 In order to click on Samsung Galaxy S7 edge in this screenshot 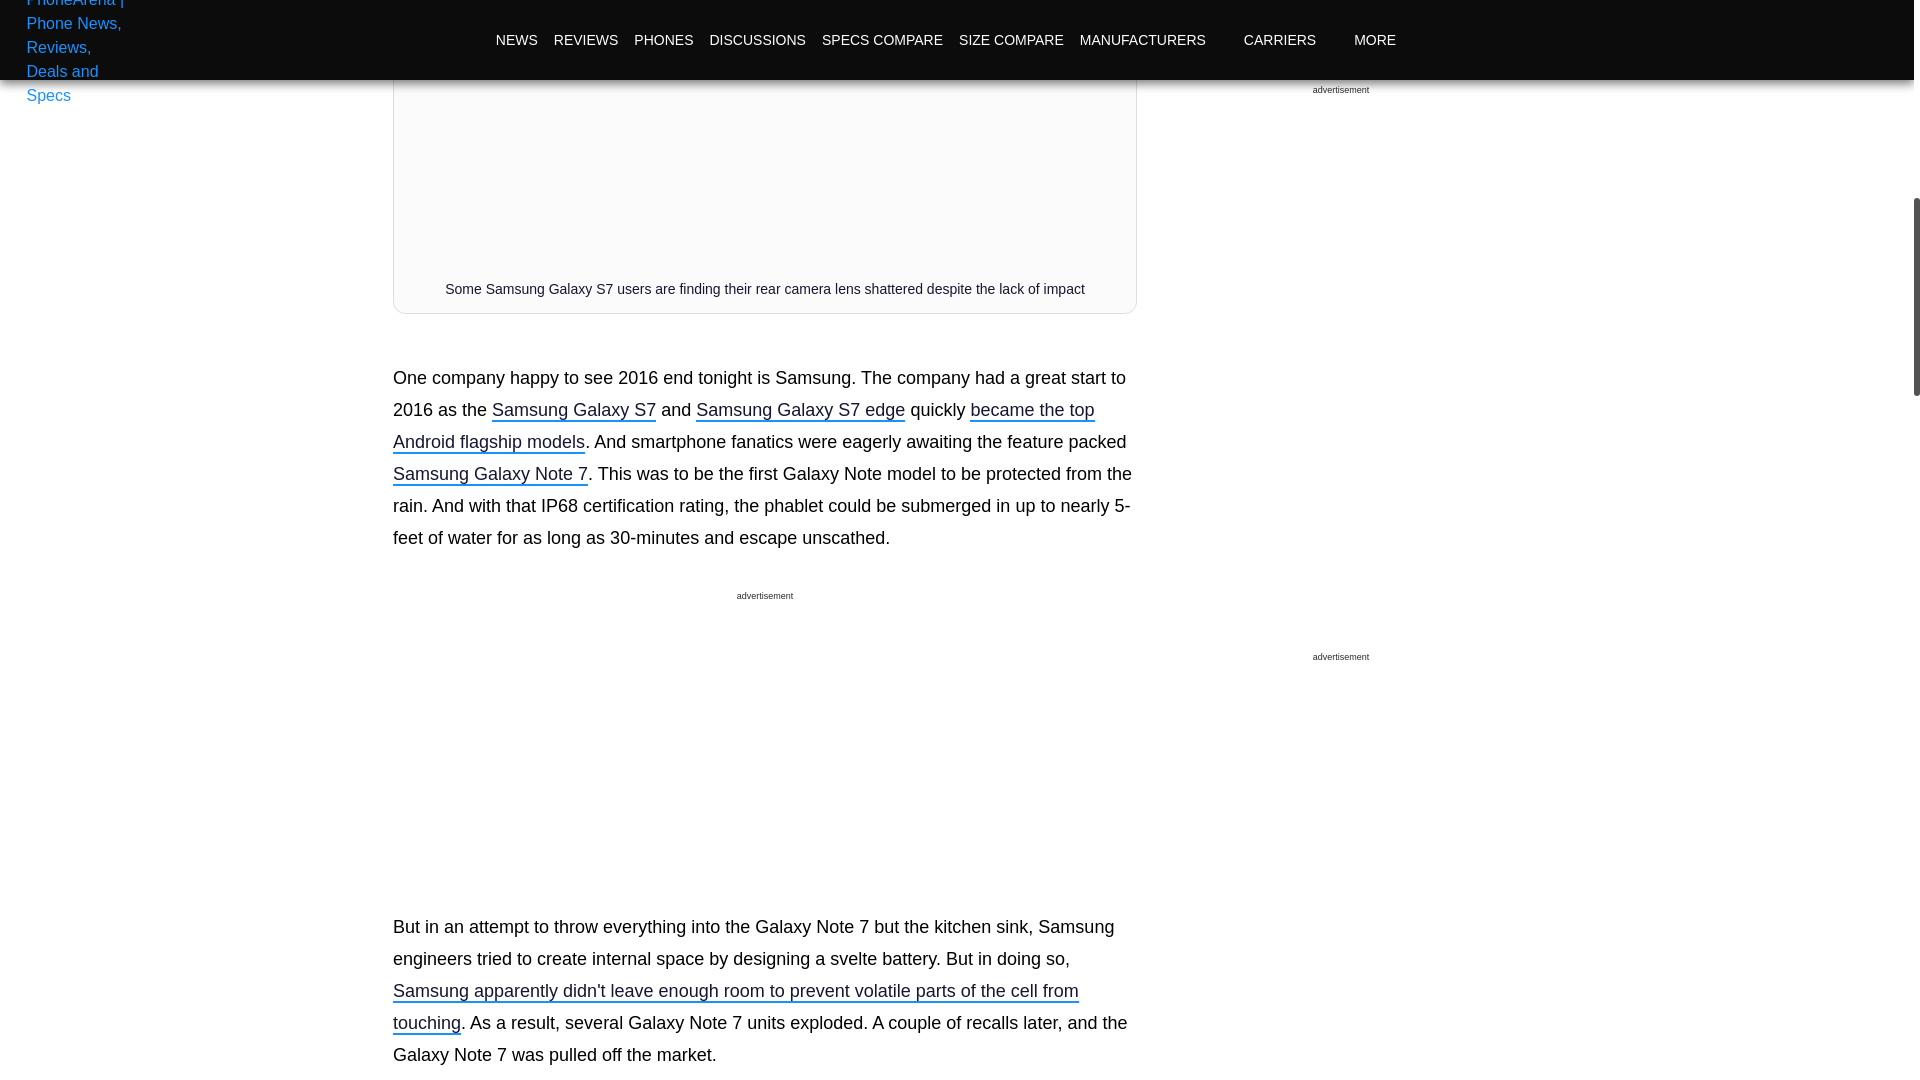, I will do `click(800, 410)`.